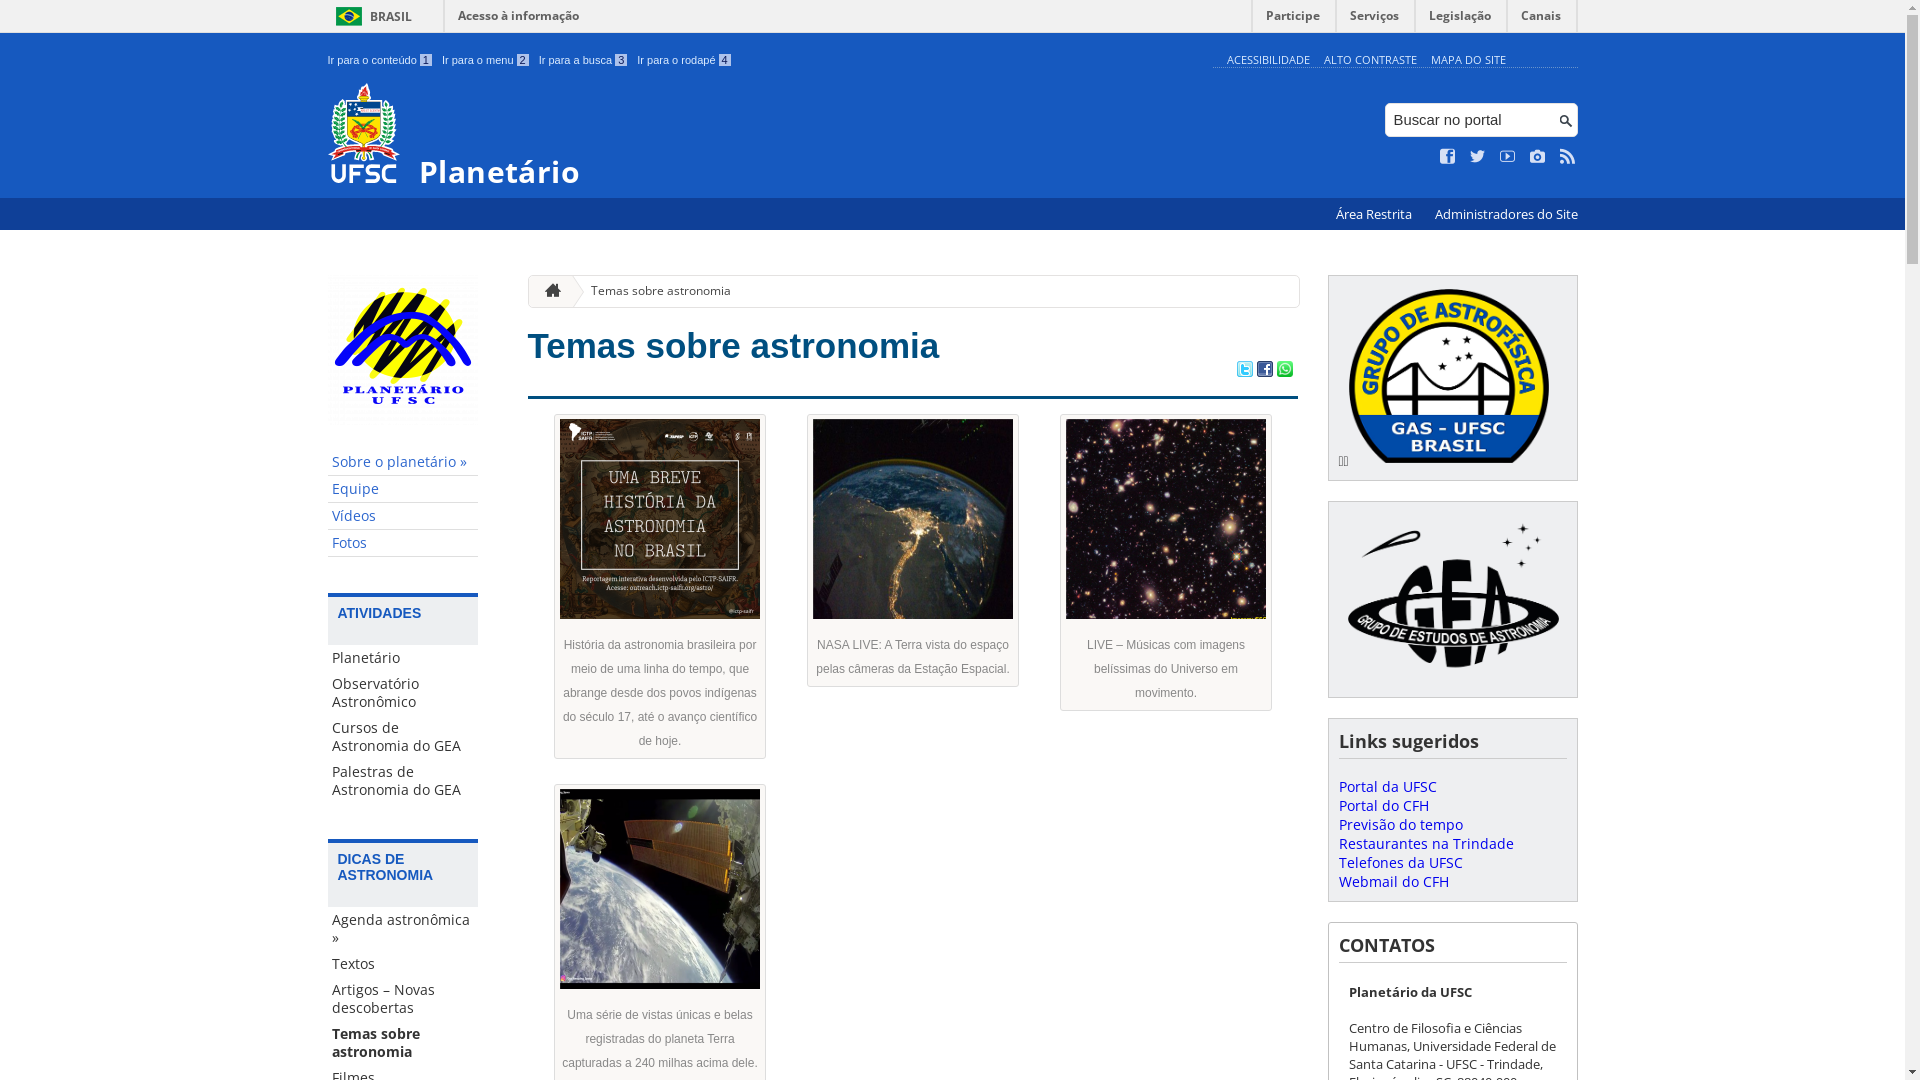  I want to click on MAPA DO SITE, so click(1468, 60).